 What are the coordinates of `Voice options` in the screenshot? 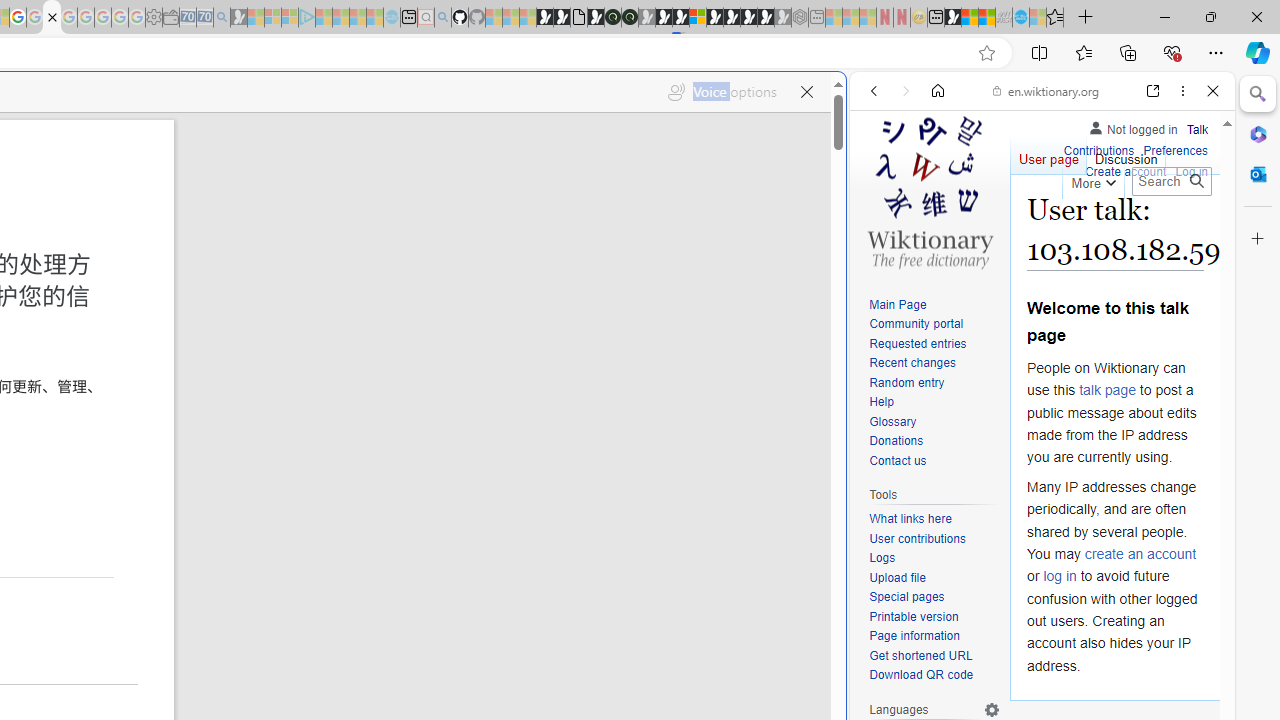 It's located at (722, 88).